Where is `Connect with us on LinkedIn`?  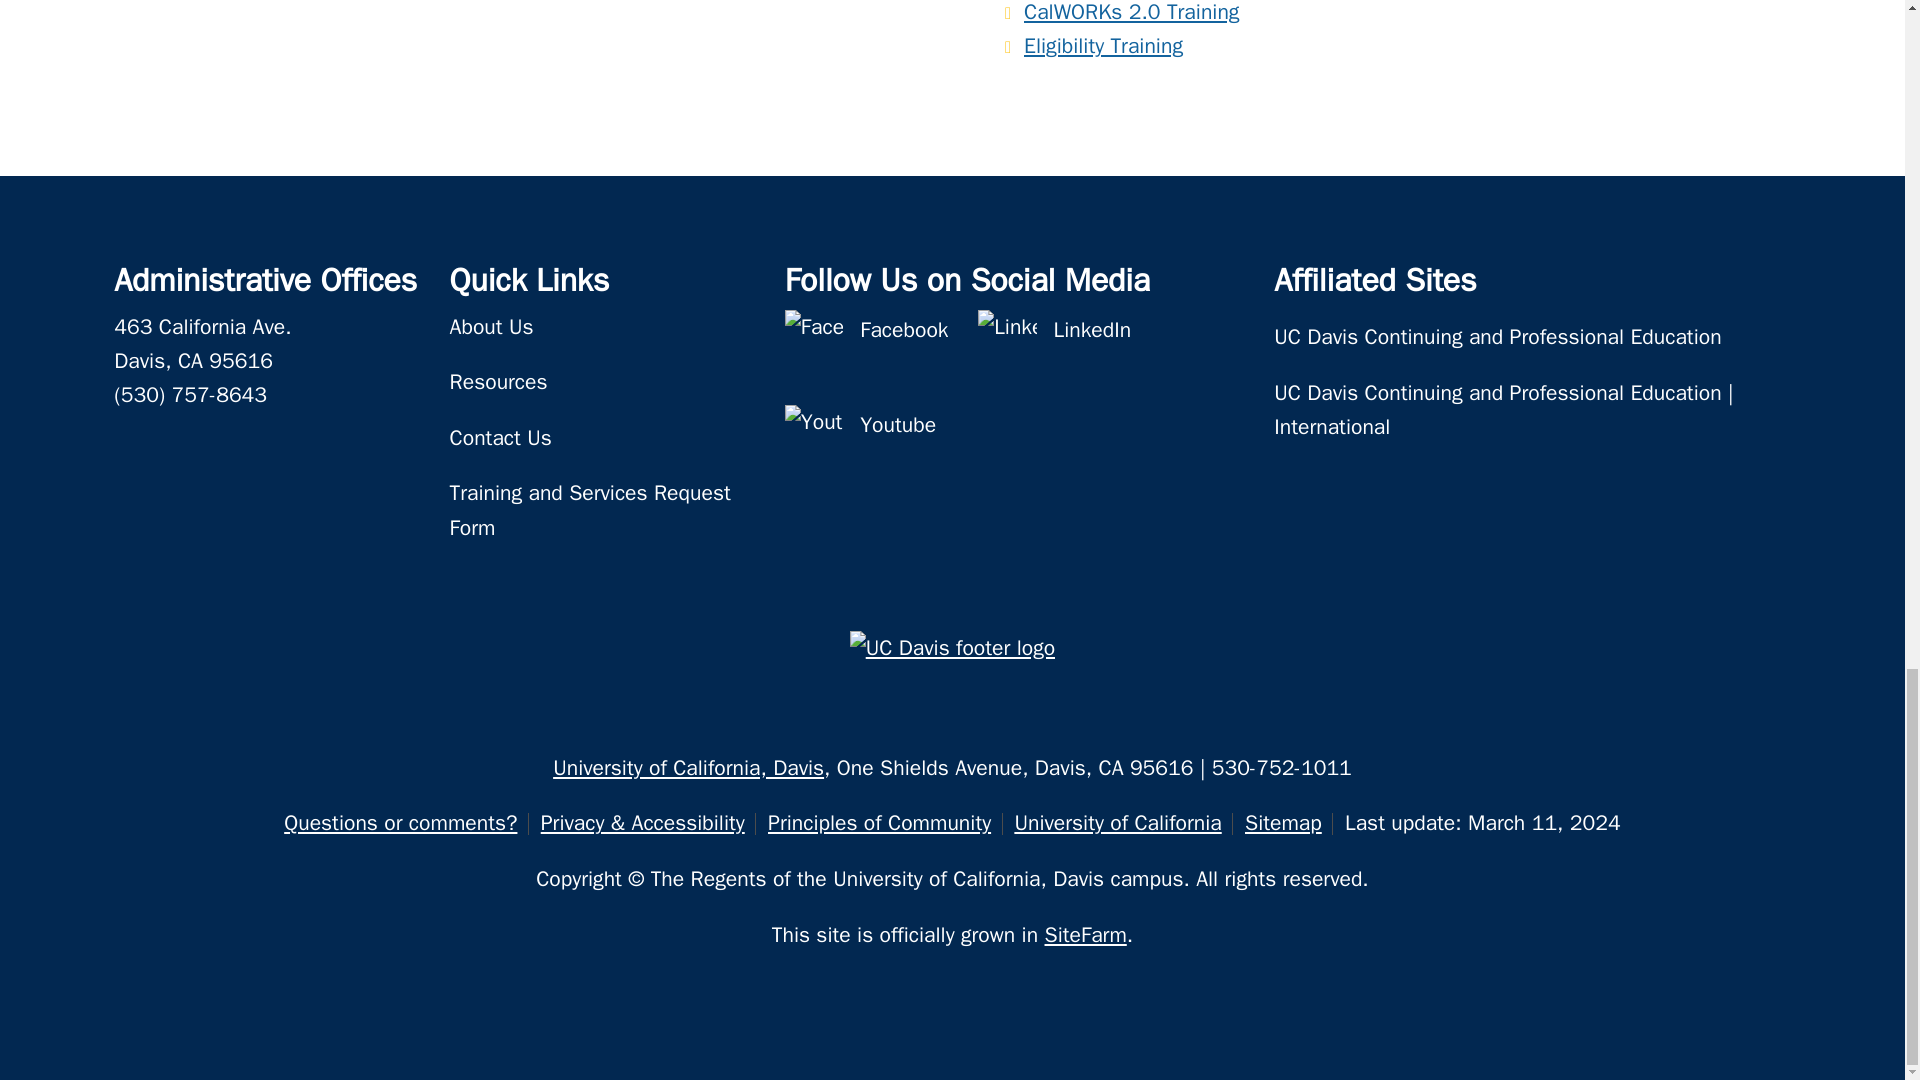 Connect with us on LinkedIn is located at coordinates (1093, 338).